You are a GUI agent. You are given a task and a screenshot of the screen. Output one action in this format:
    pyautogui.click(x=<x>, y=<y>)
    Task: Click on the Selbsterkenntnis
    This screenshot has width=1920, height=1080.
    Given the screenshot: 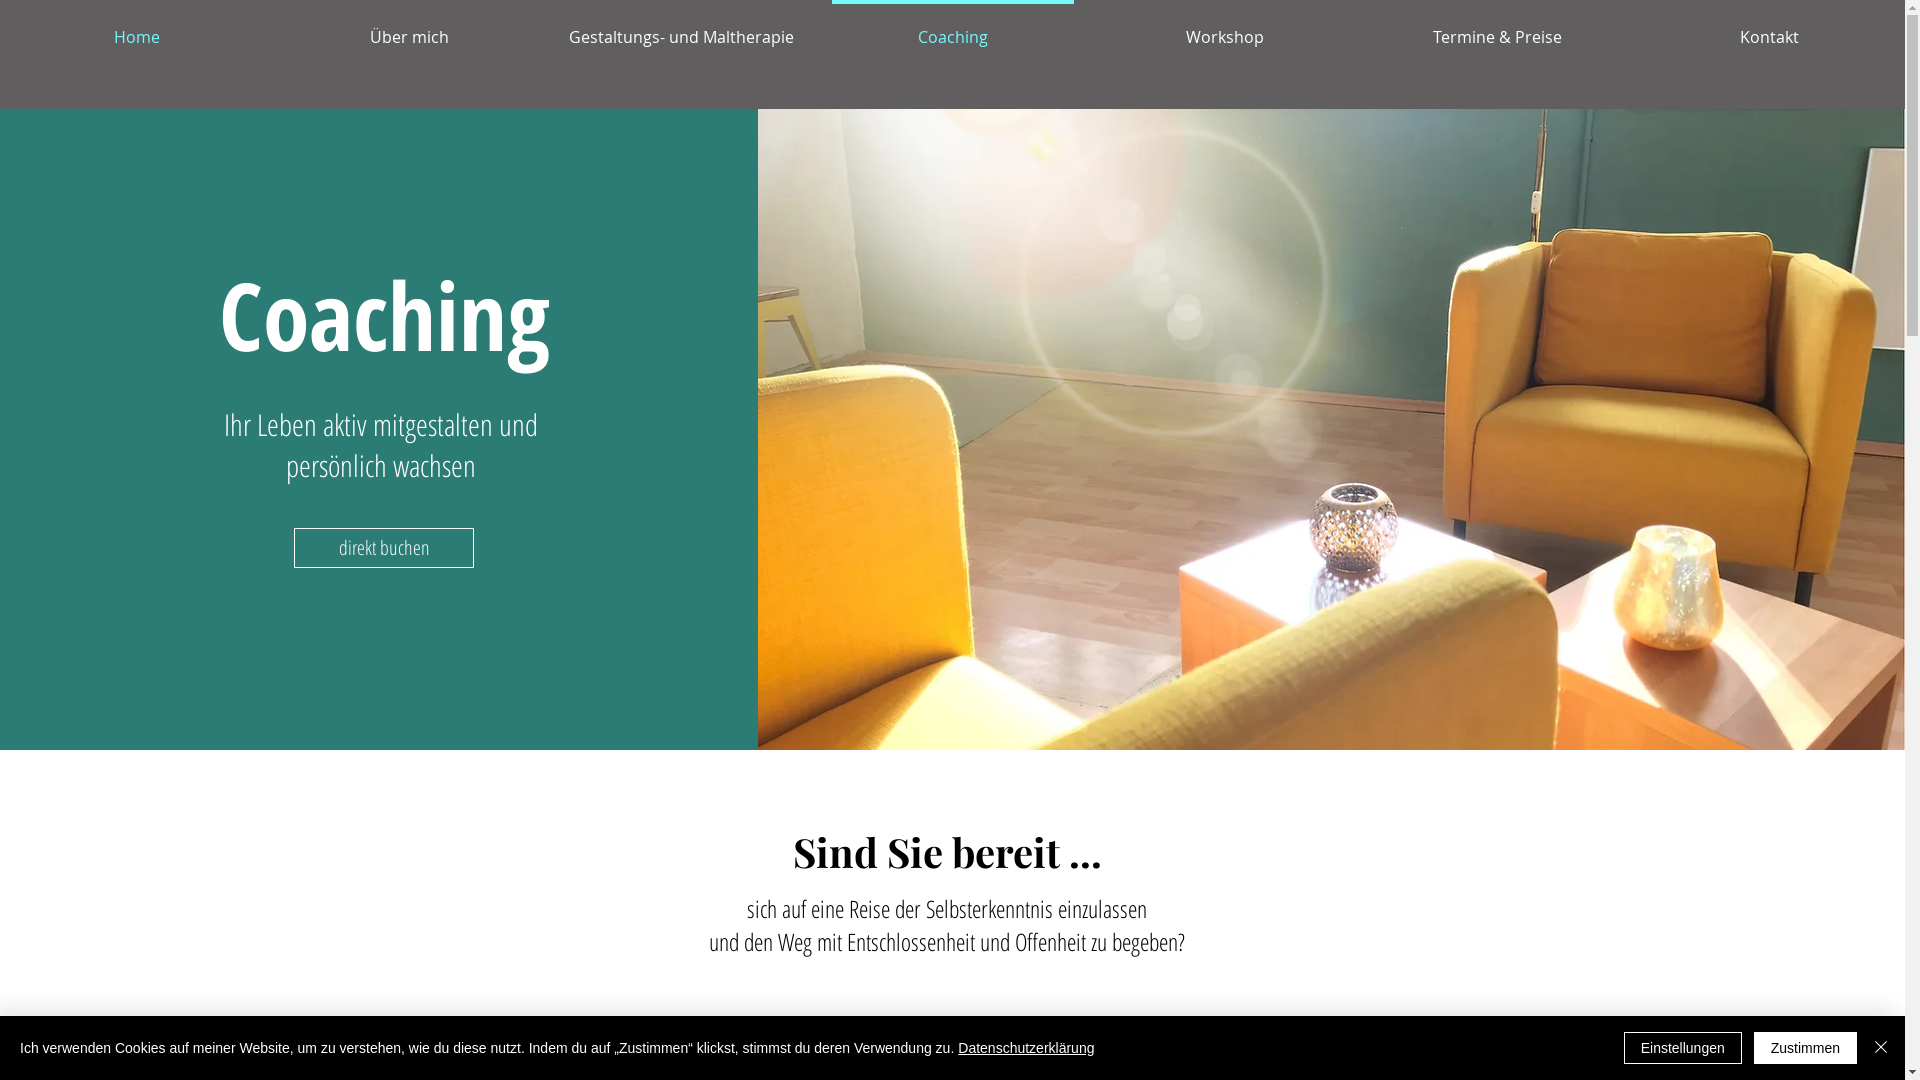 What is the action you would take?
    pyautogui.click(x=990, y=908)
    